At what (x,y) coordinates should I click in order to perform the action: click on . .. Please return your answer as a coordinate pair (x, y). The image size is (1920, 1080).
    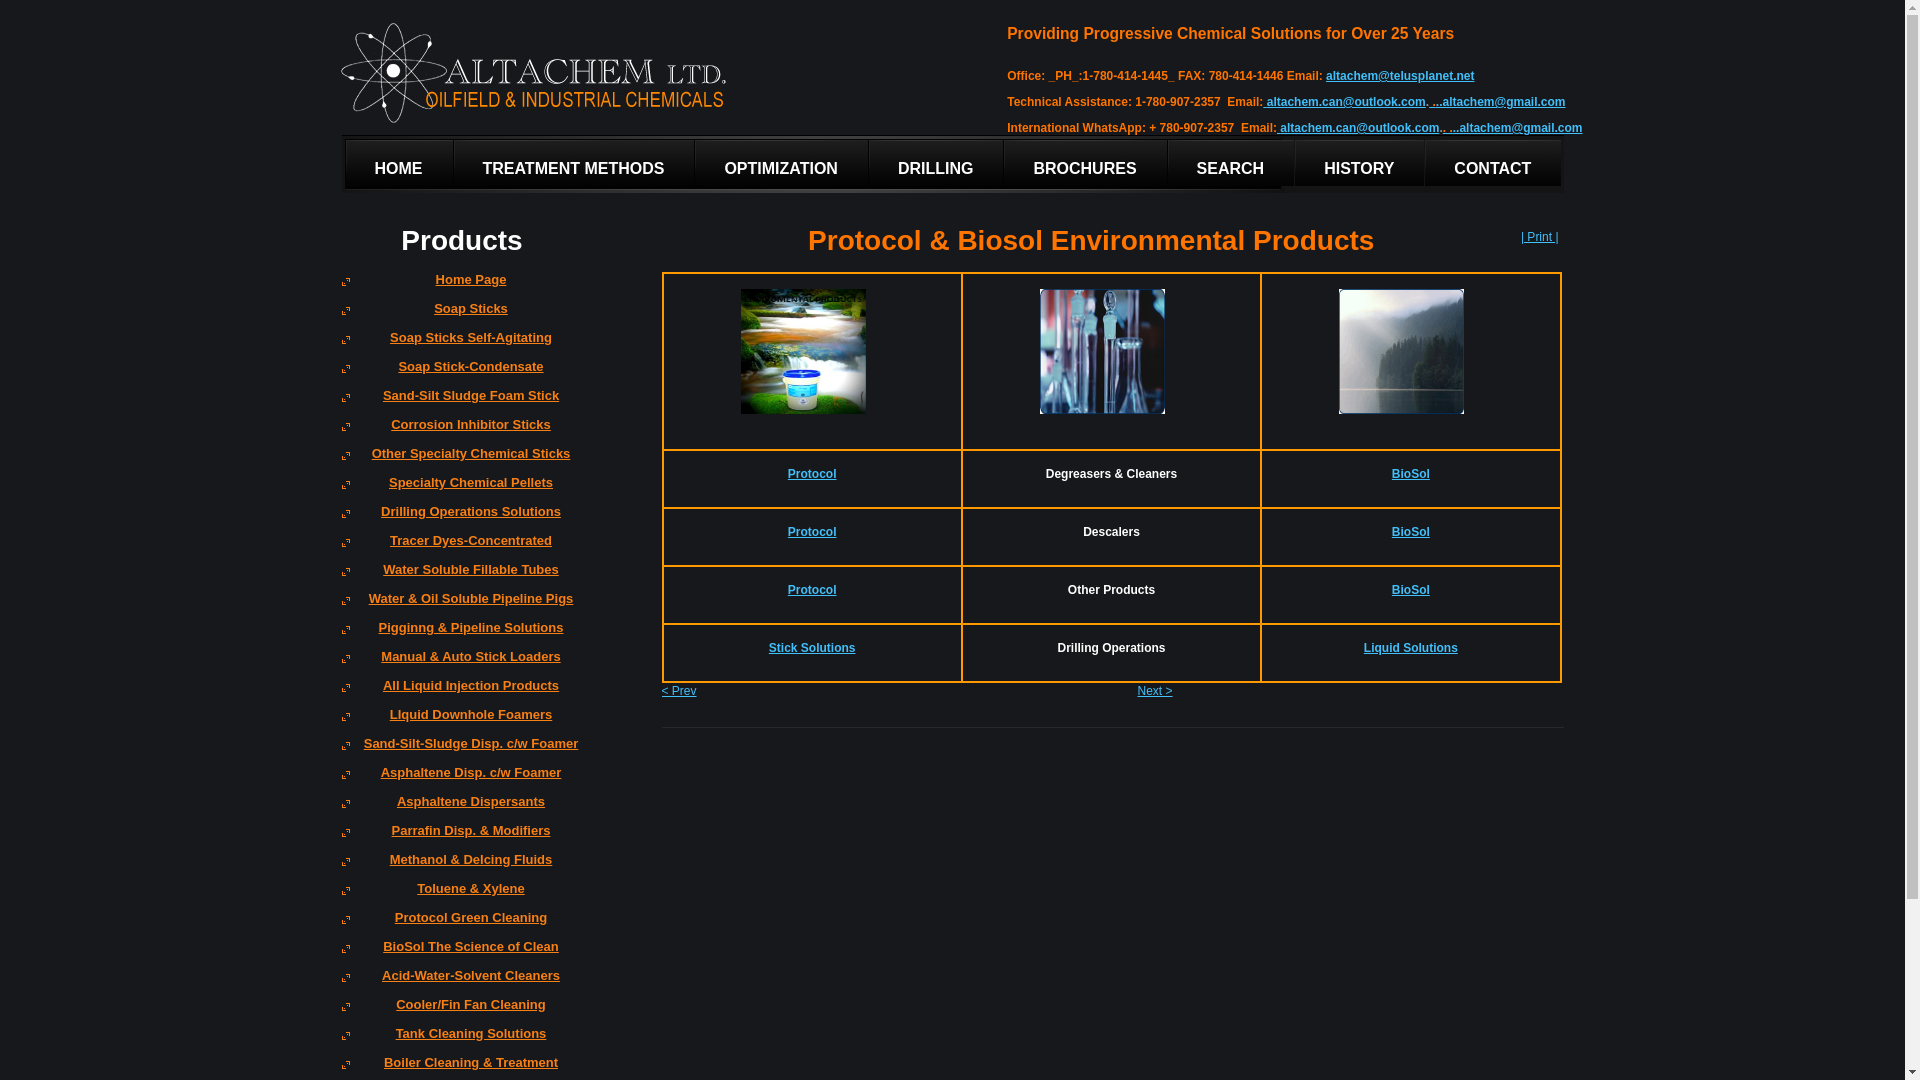
    Looking at the image, I should click on (1448, 128).